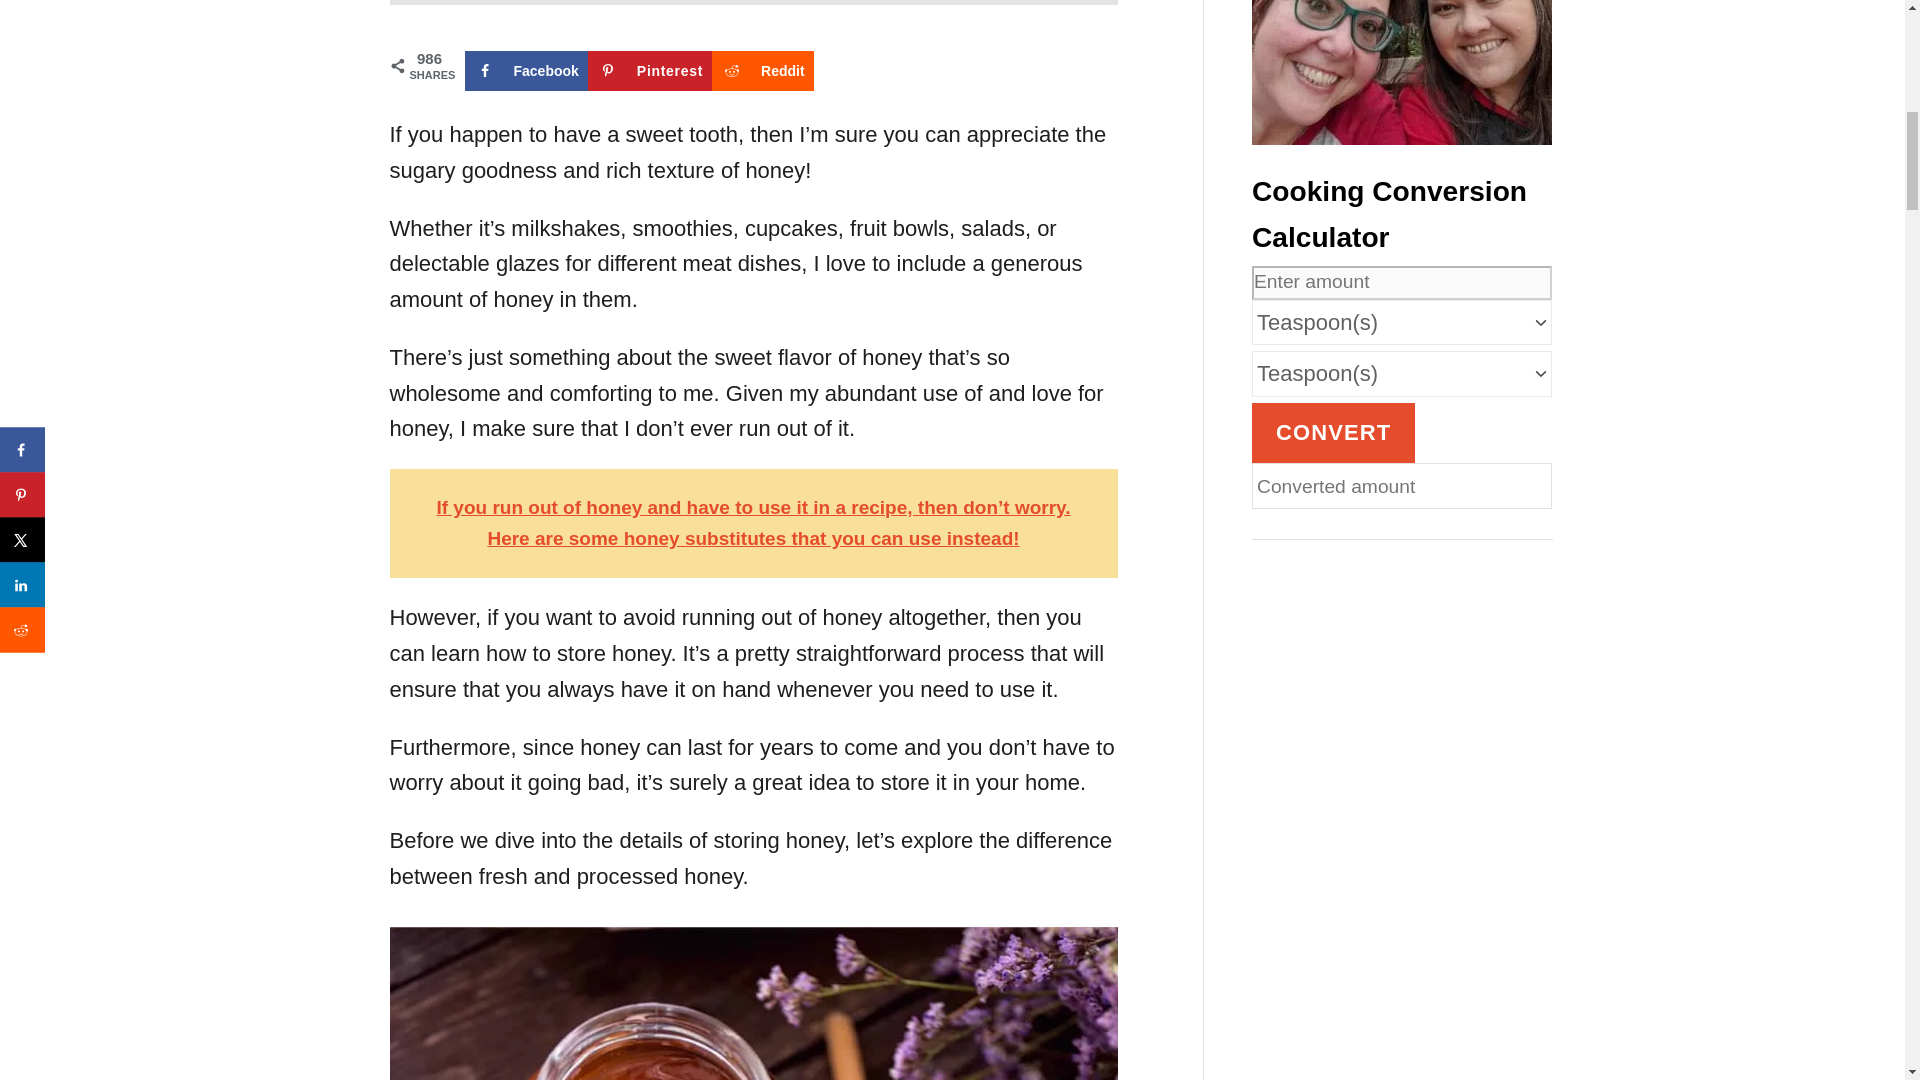 The width and height of the screenshot is (1920, 1080). Describe the element at coordinates (650, 70) in the screenshot. I see `Save to Pinterest` at that location.